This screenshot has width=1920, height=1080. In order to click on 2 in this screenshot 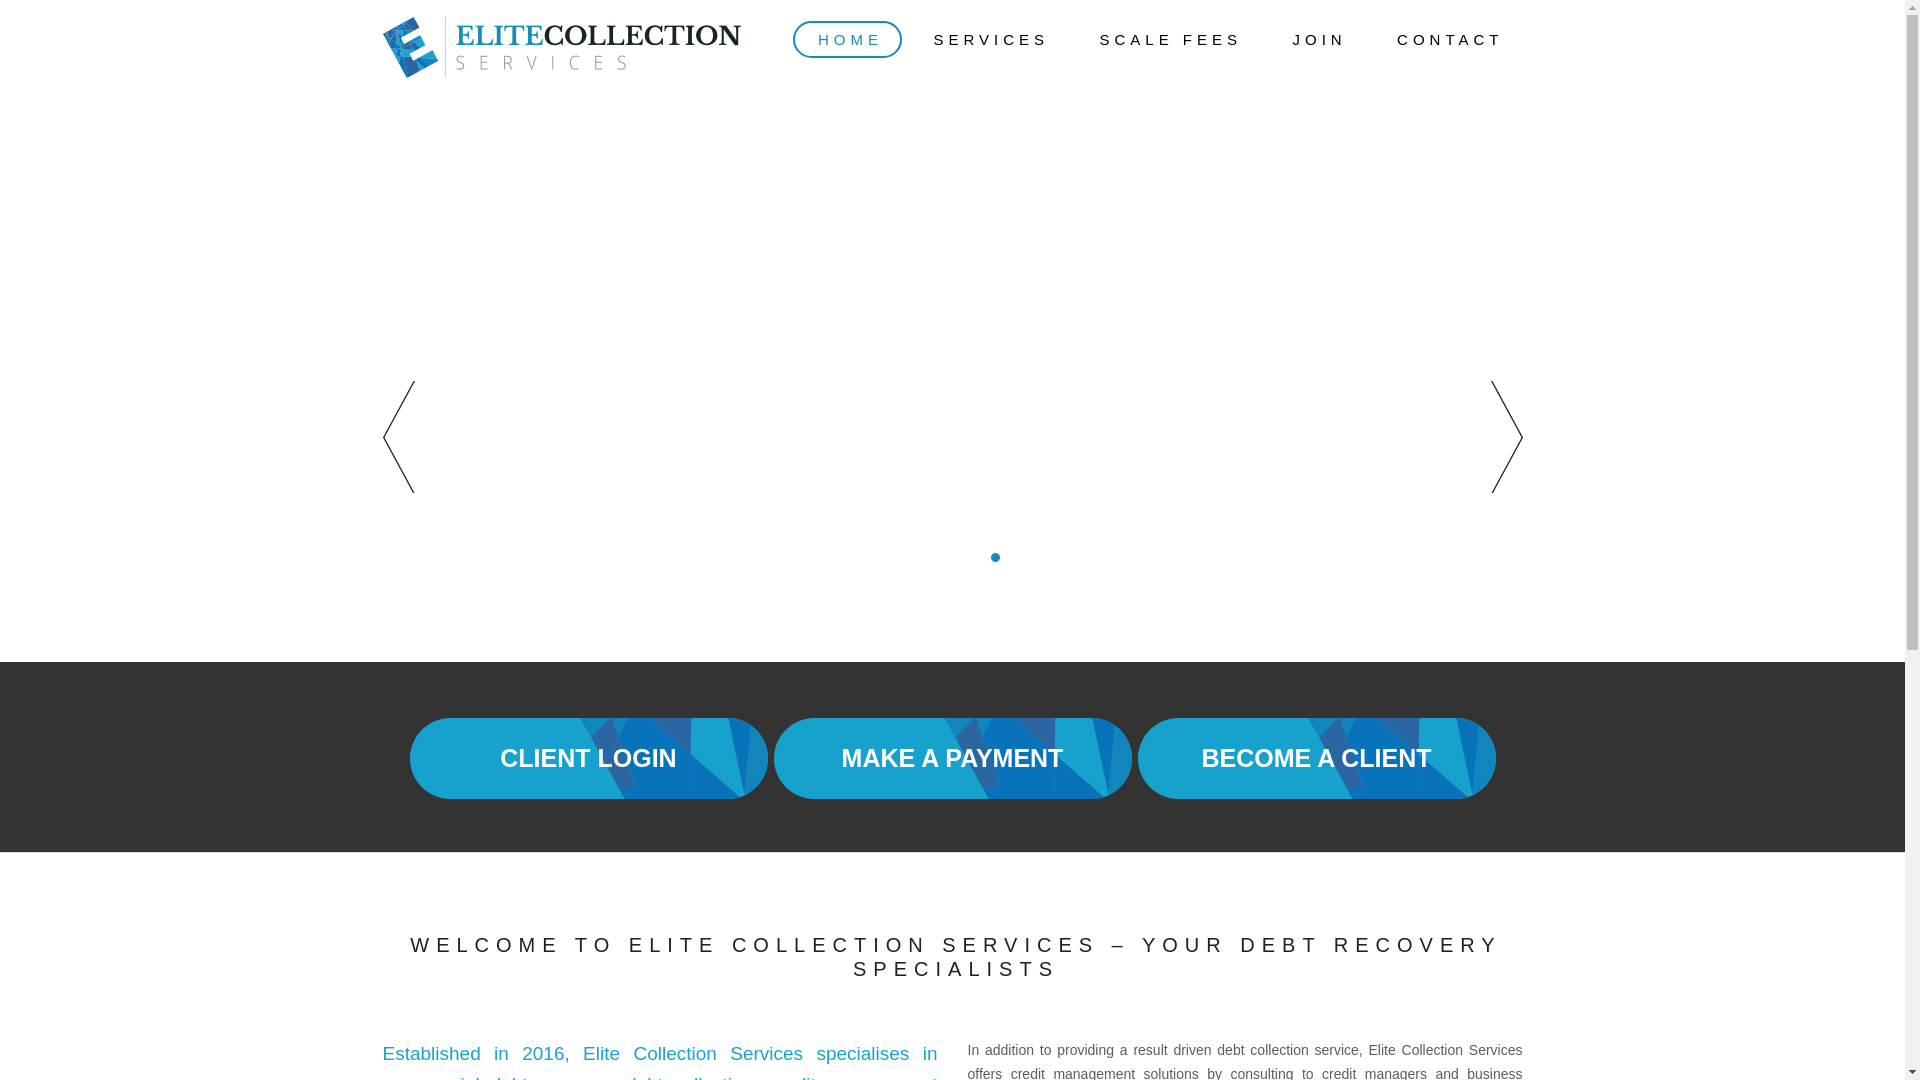, I will do `click(926, 558)`.